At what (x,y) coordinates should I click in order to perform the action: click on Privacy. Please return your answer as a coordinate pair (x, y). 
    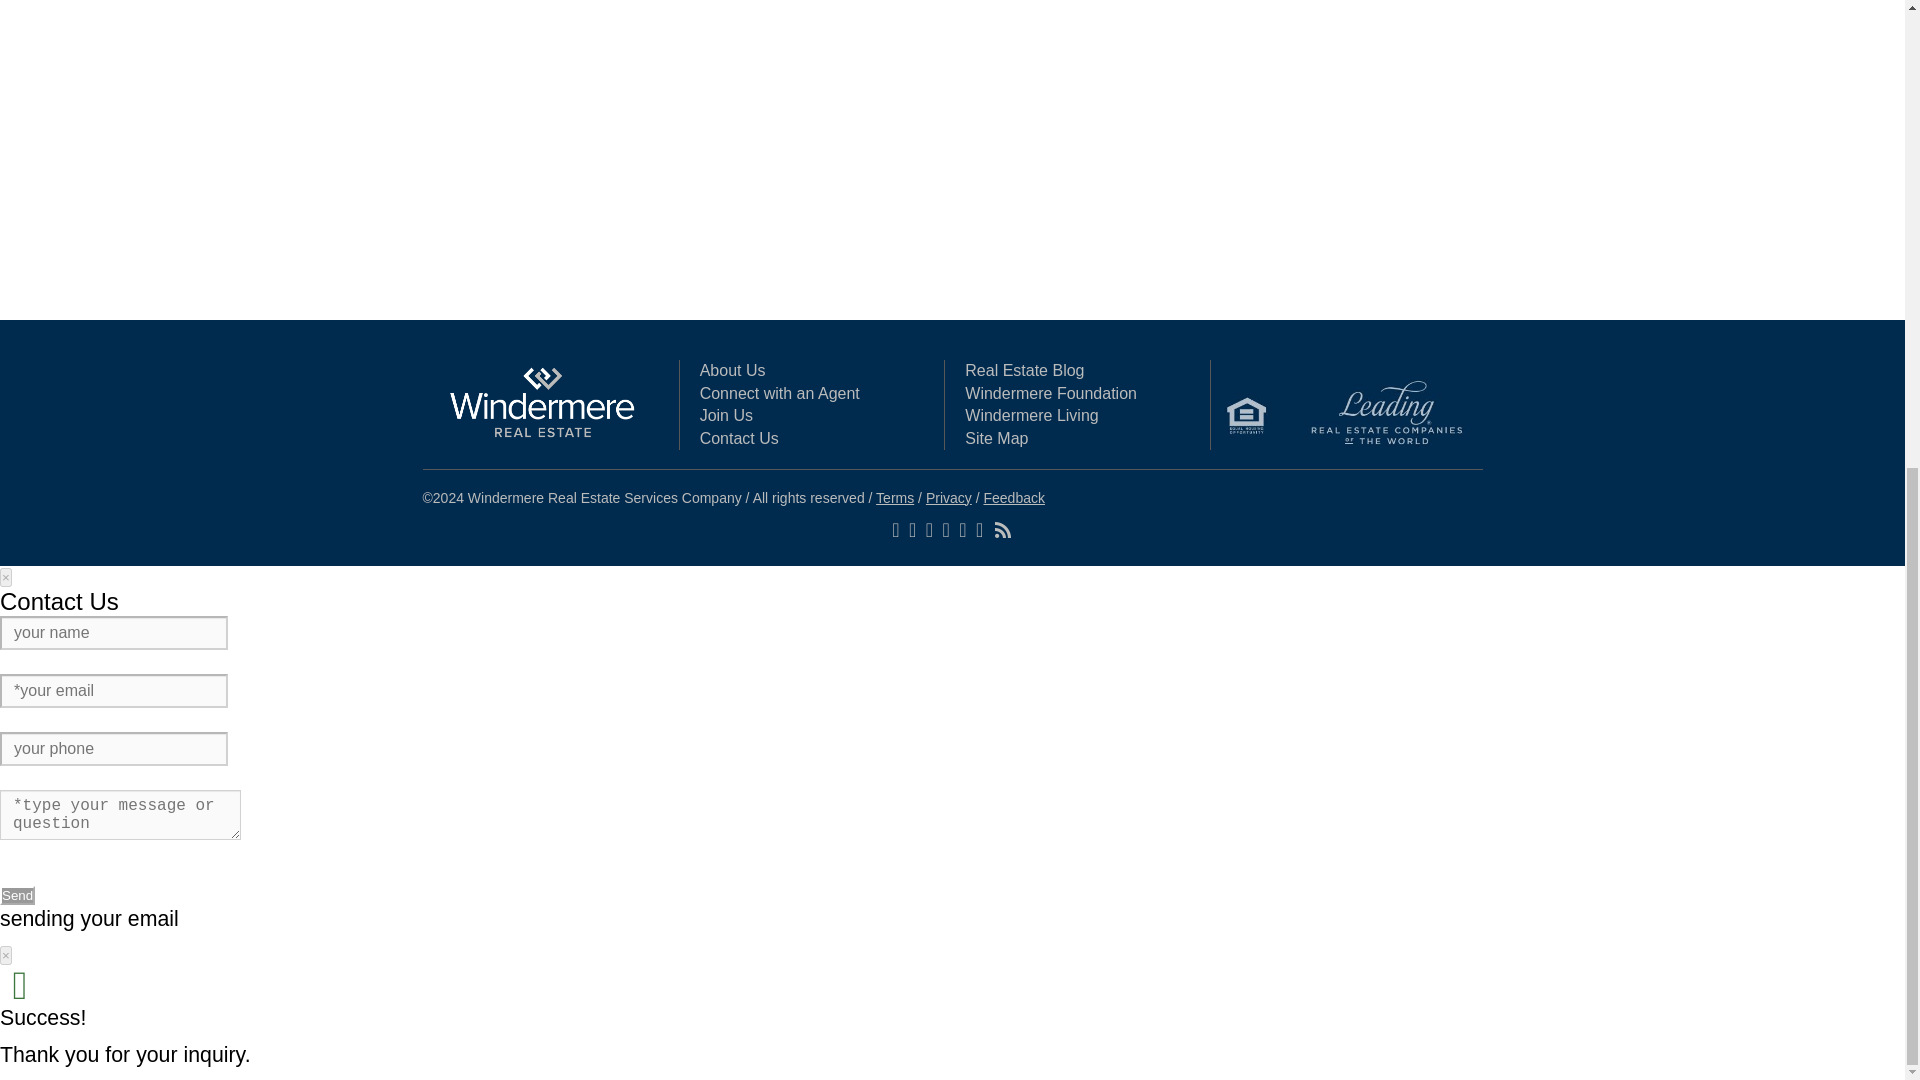
    Looking at the image, I should click on (948, 498).